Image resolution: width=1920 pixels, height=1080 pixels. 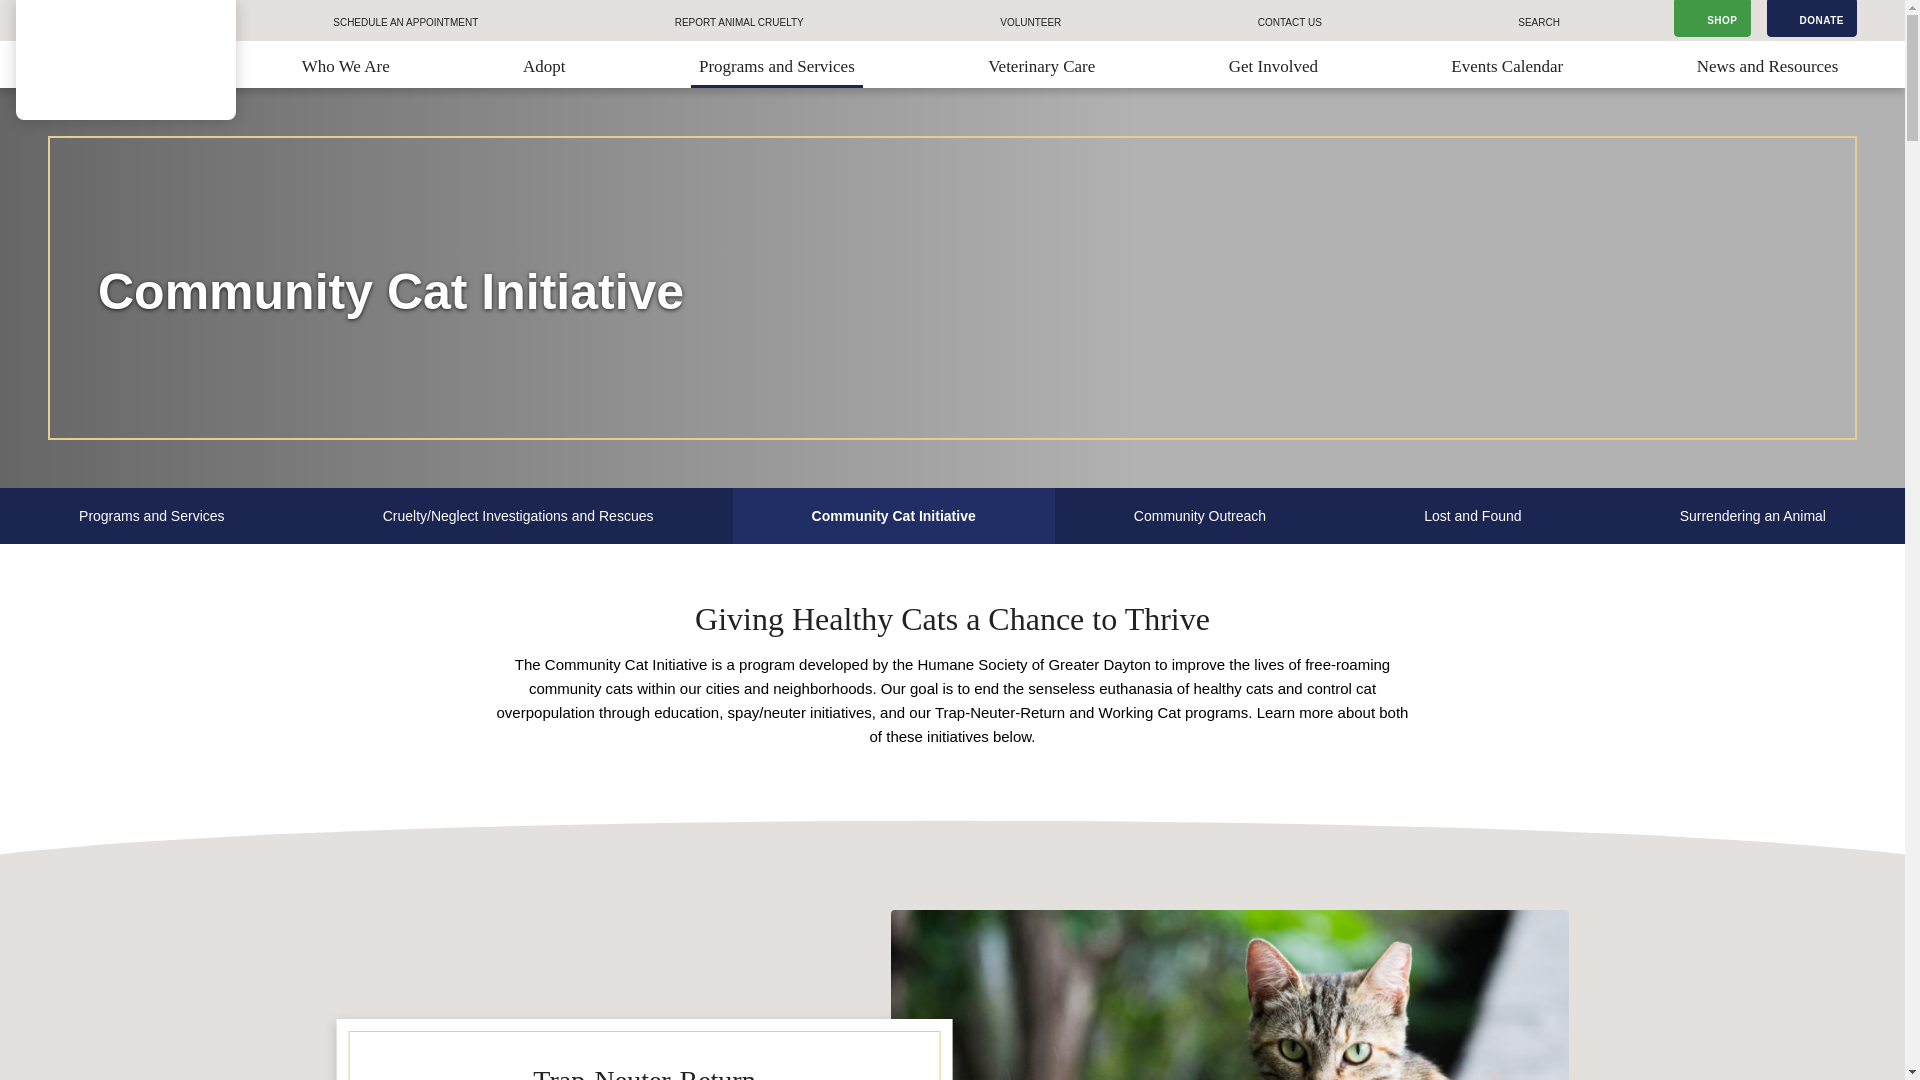 I want to click on Adopt, so click(x=544, y=64).